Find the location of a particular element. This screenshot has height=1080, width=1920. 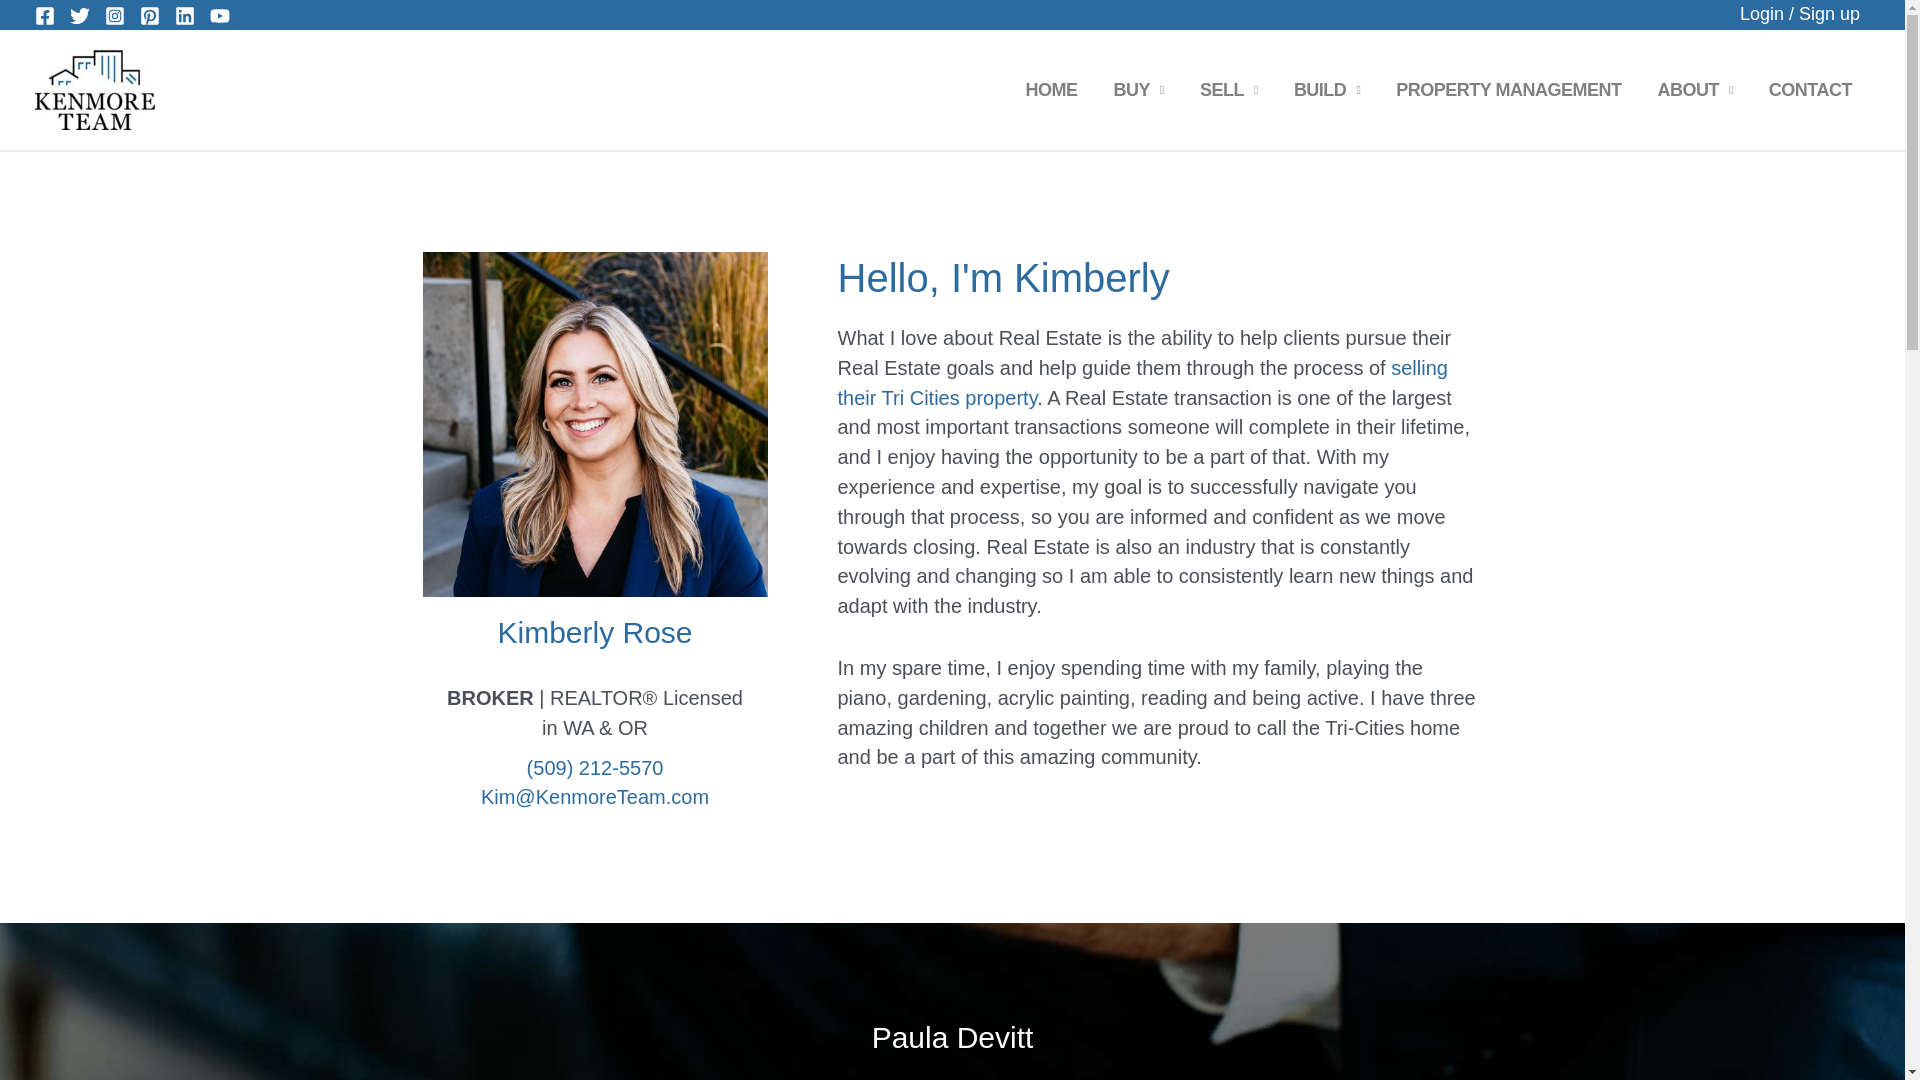

HOME is located at coordinates (1052, 89).